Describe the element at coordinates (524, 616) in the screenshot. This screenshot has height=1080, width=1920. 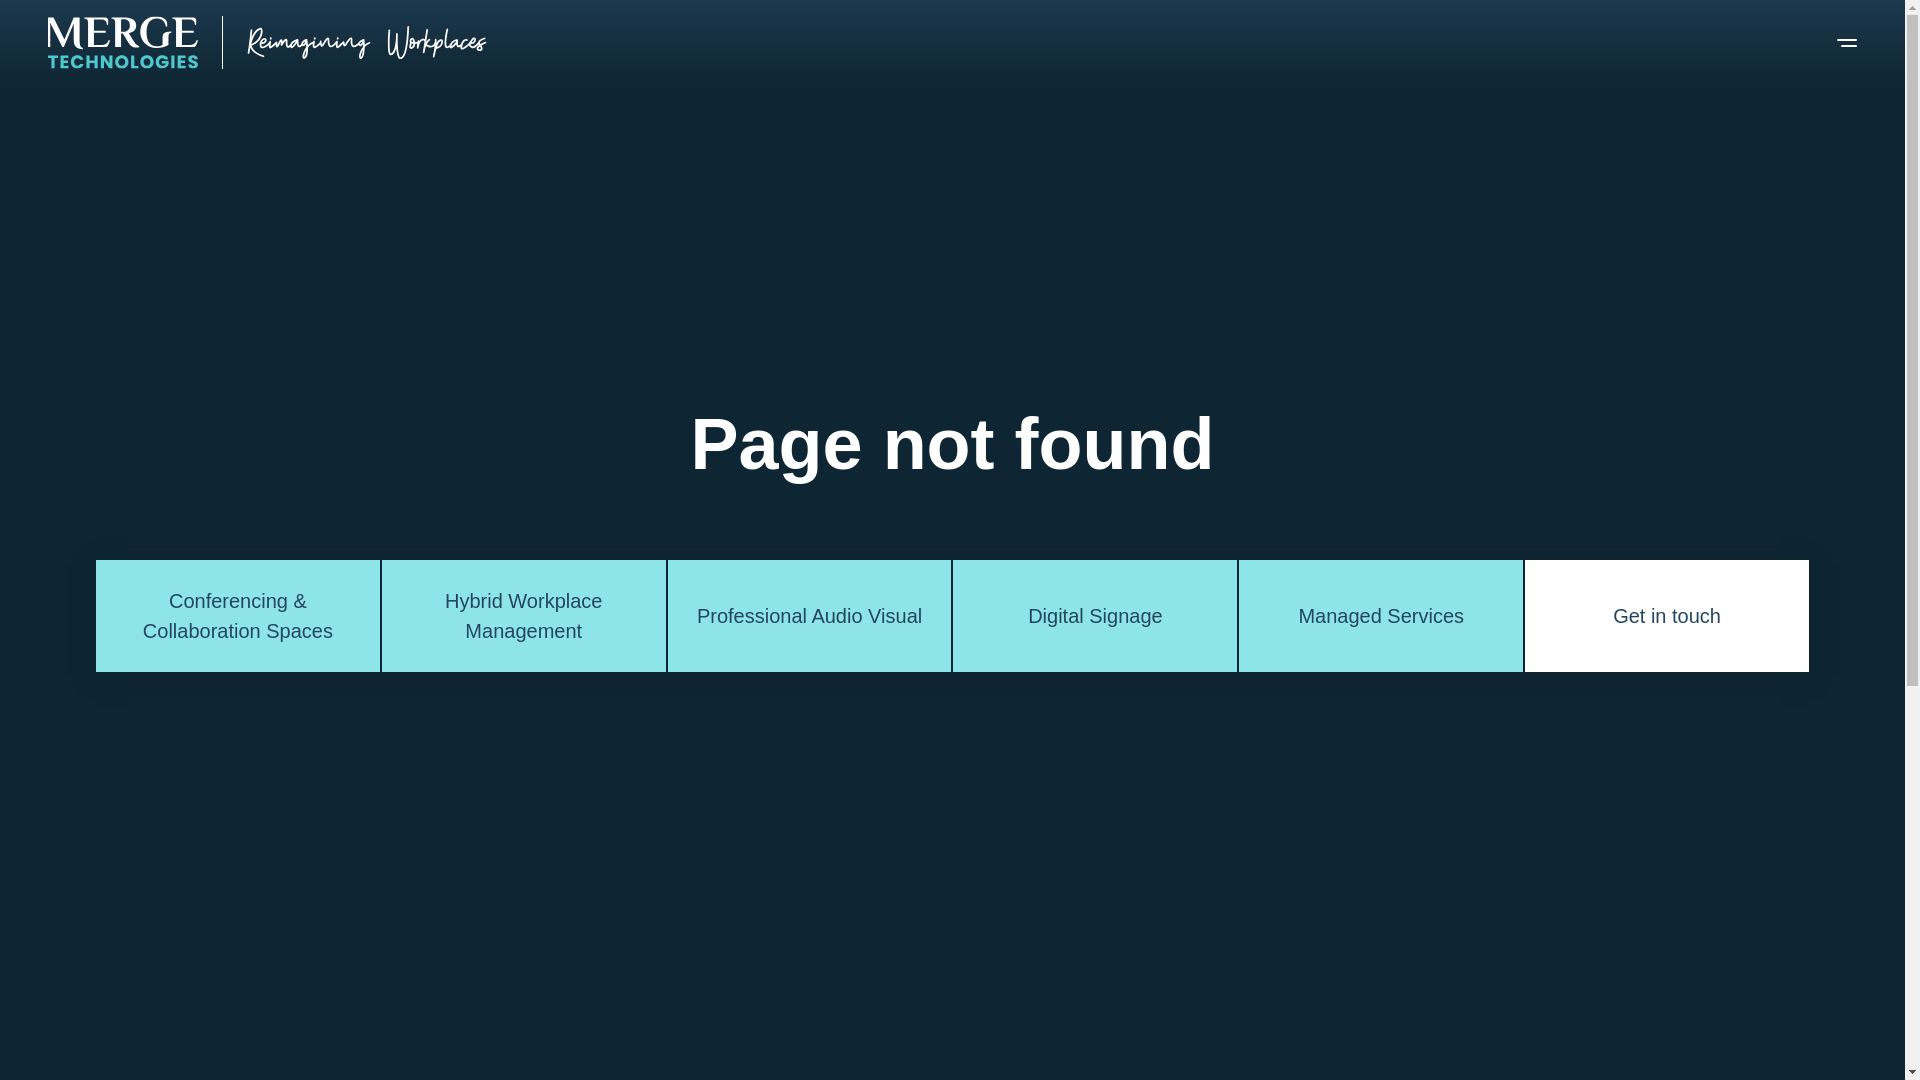
I see `Hybrid Workplace Management` at that location.